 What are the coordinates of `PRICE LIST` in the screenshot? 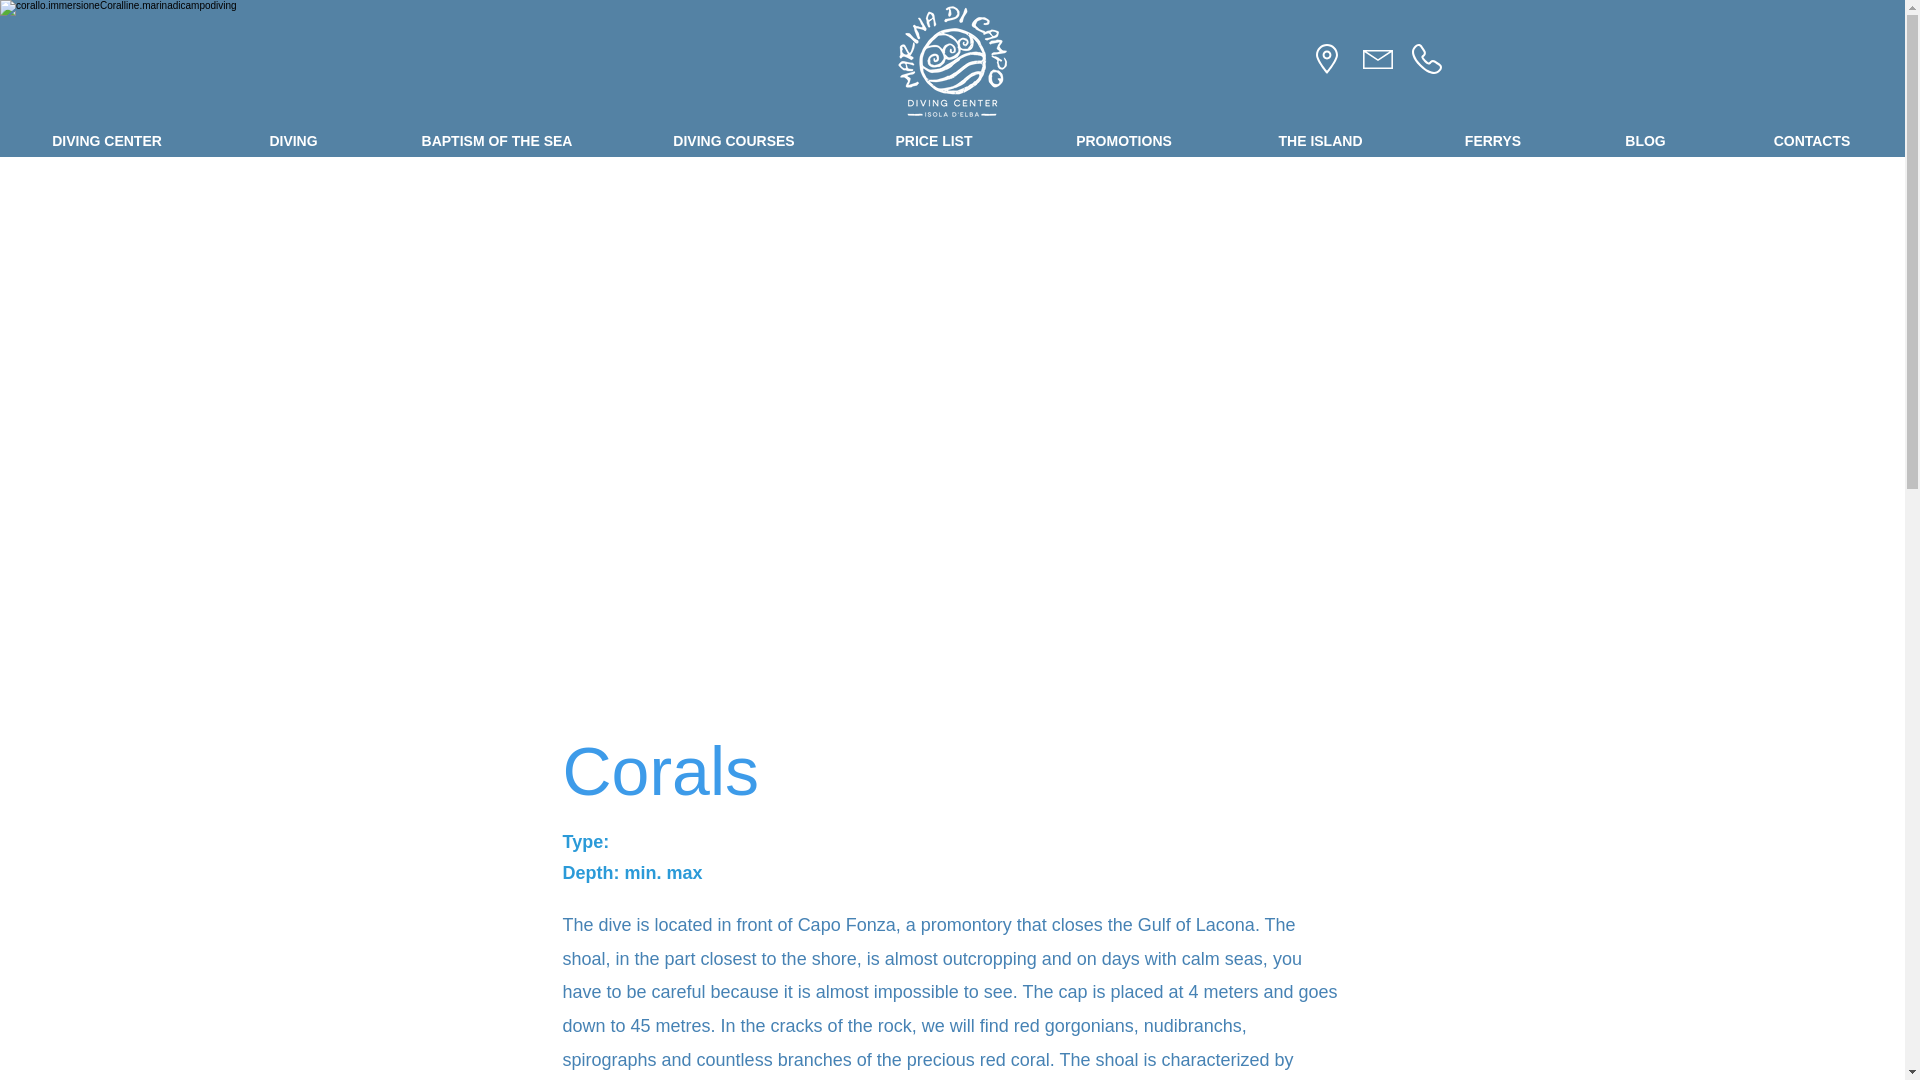 It's located at (934, 141).